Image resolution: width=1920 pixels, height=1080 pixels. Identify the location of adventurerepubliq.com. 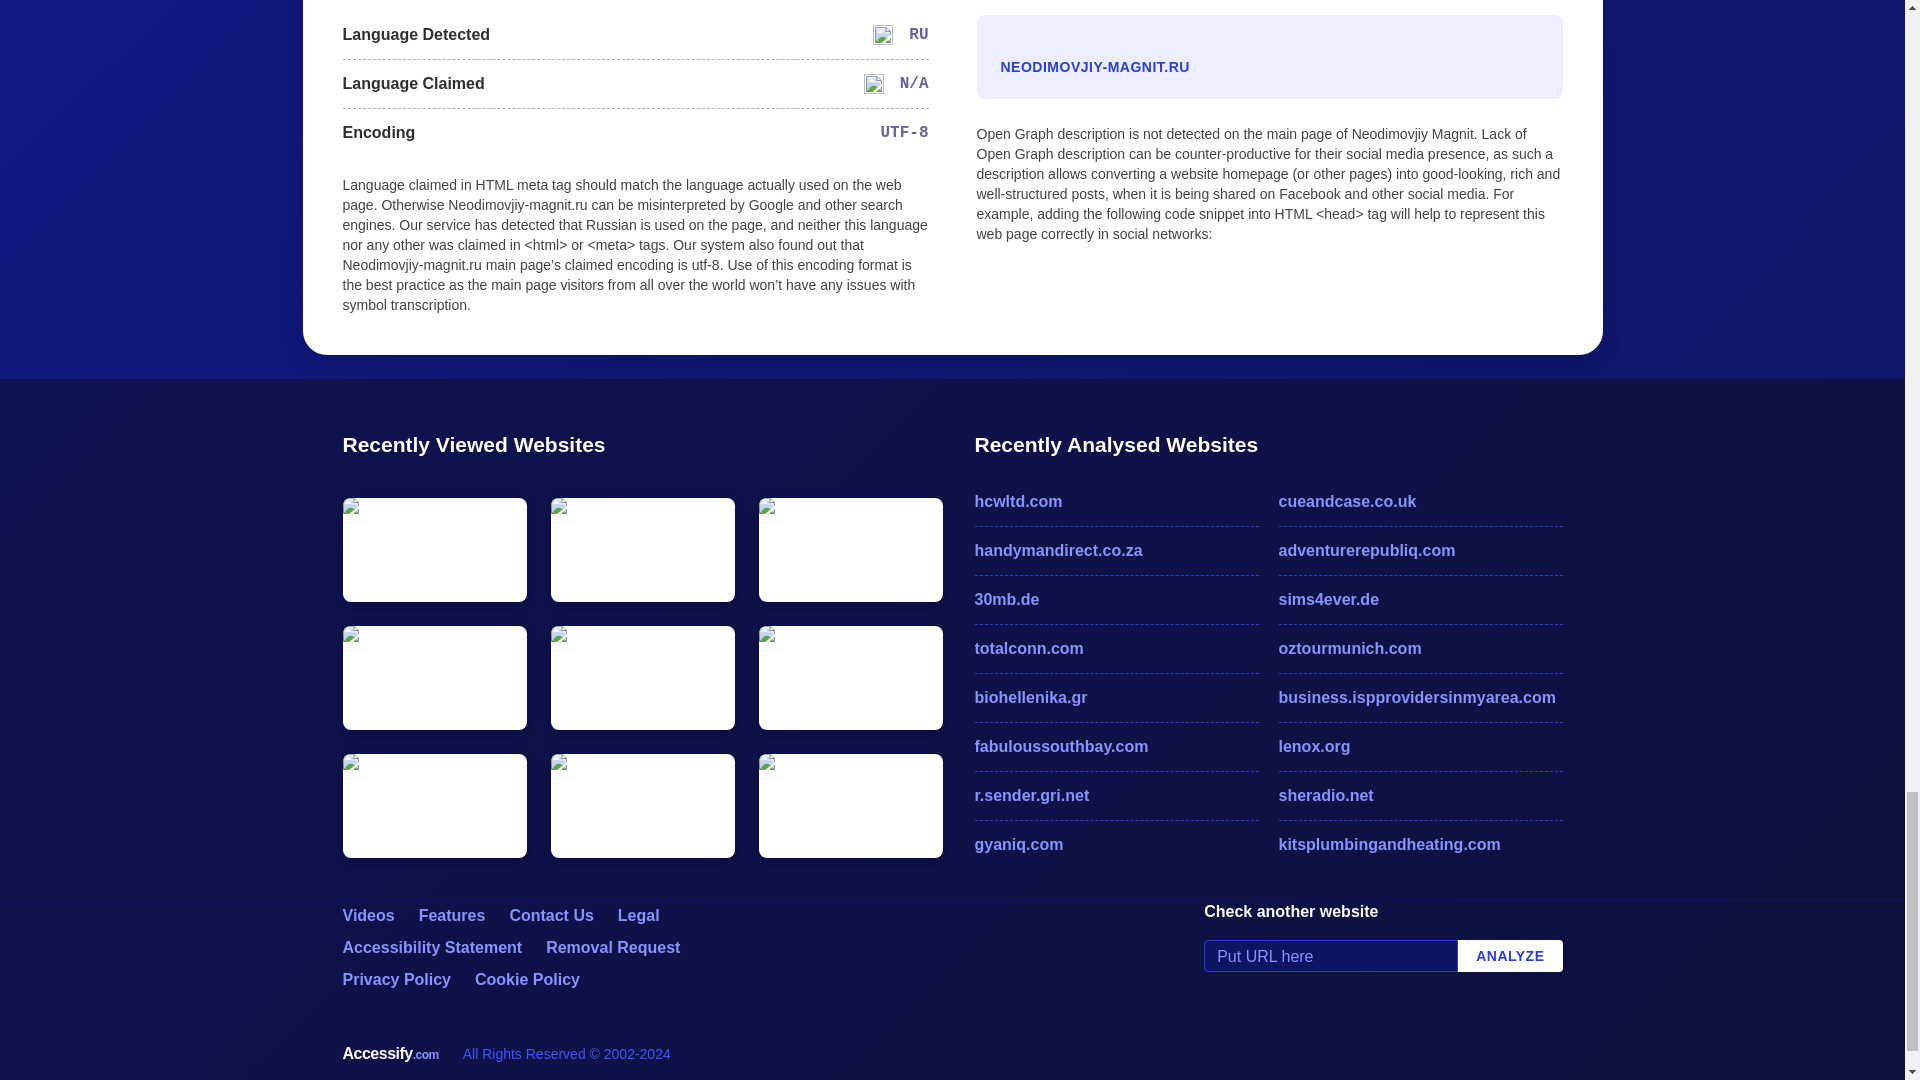
(1420, 550).